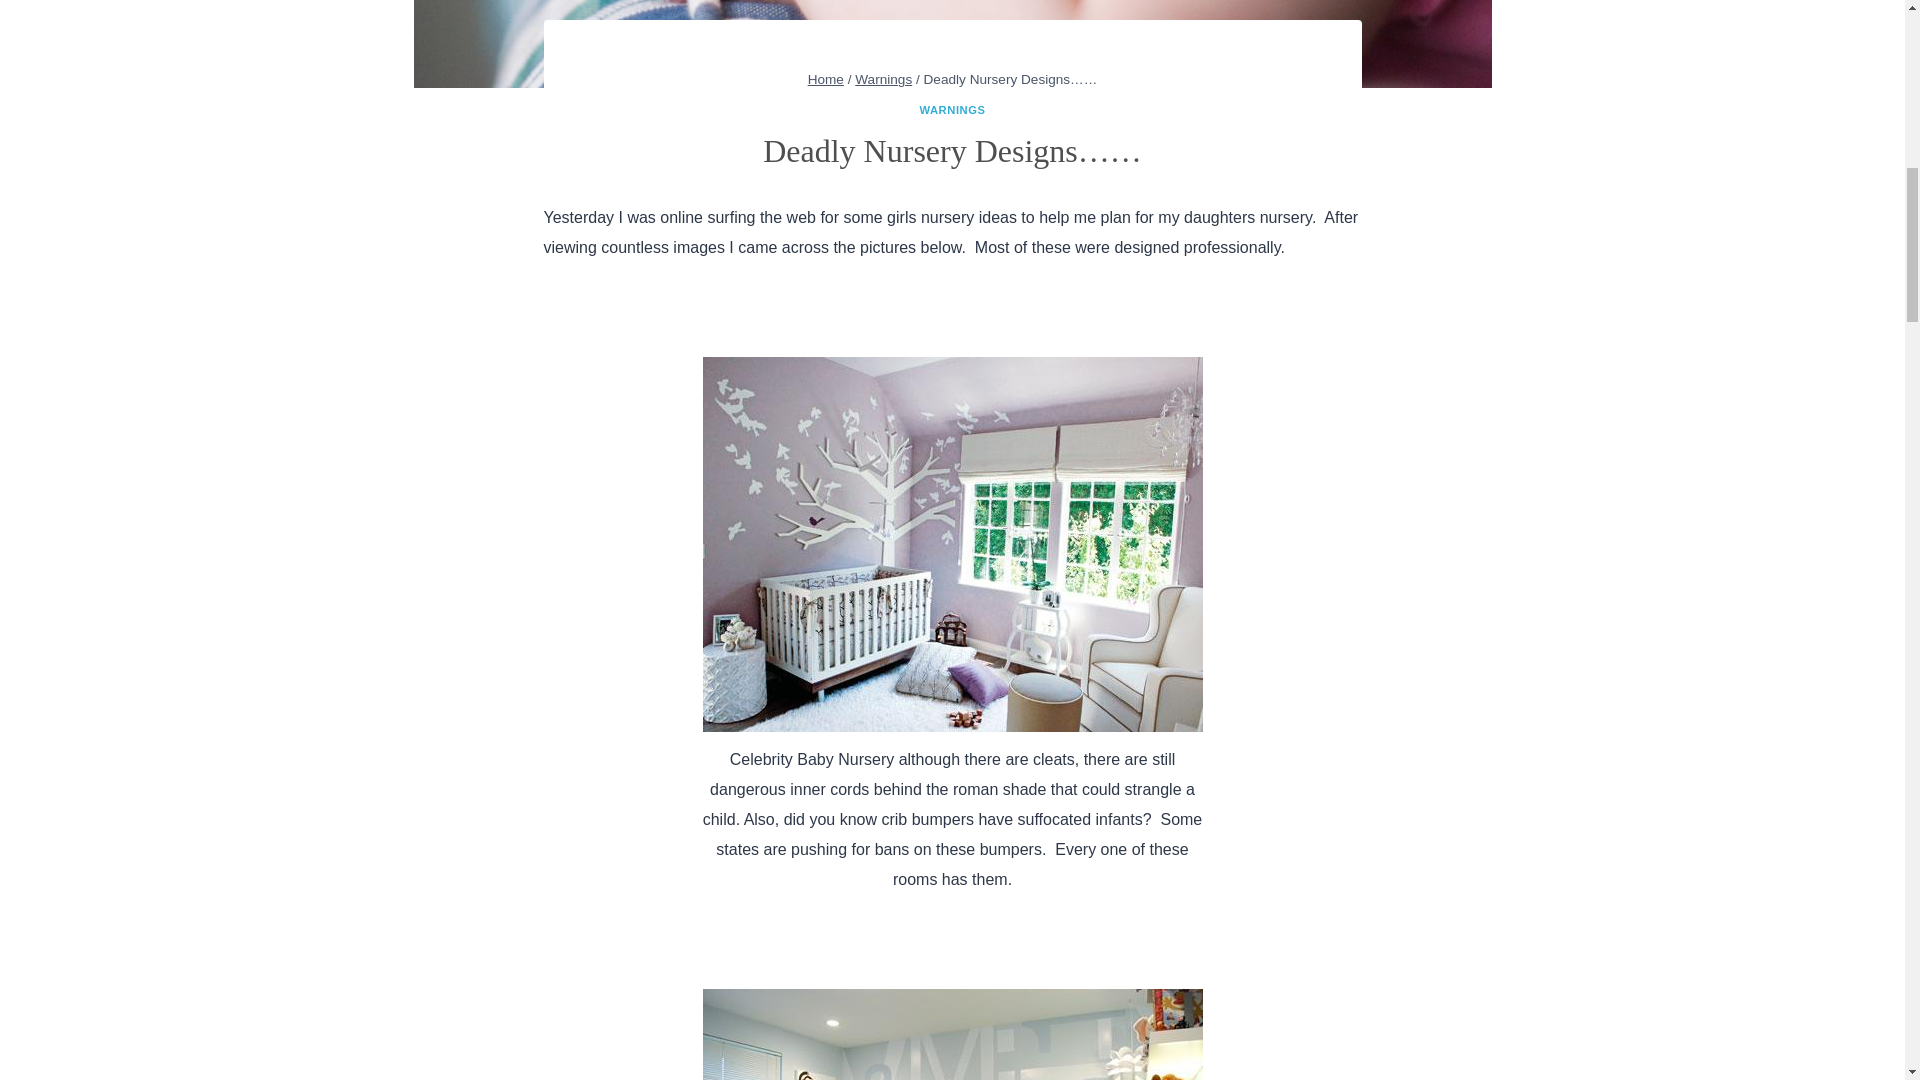  I want to click on 2008-08-05-abc-nursery1, so click(952, 1034).